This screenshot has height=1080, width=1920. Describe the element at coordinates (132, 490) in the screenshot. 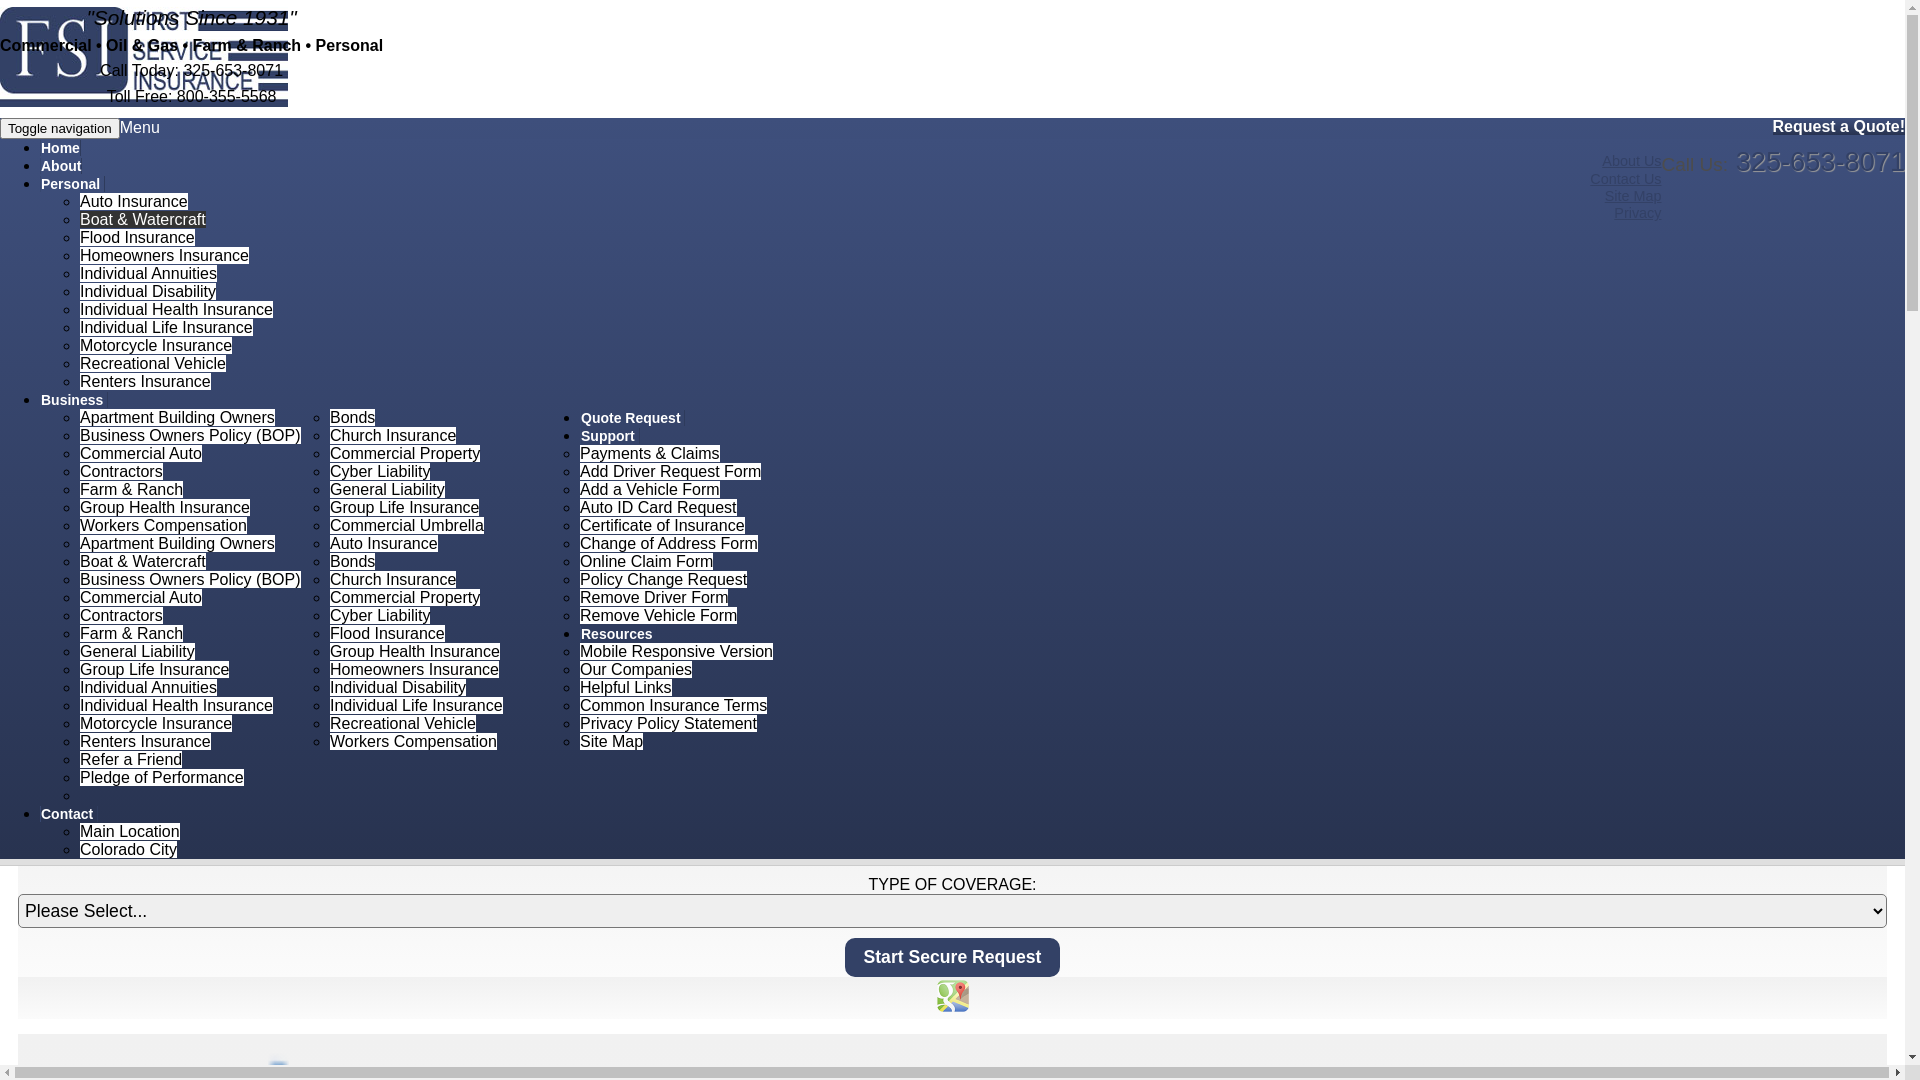

I see `Farm & Ranch` at that location.